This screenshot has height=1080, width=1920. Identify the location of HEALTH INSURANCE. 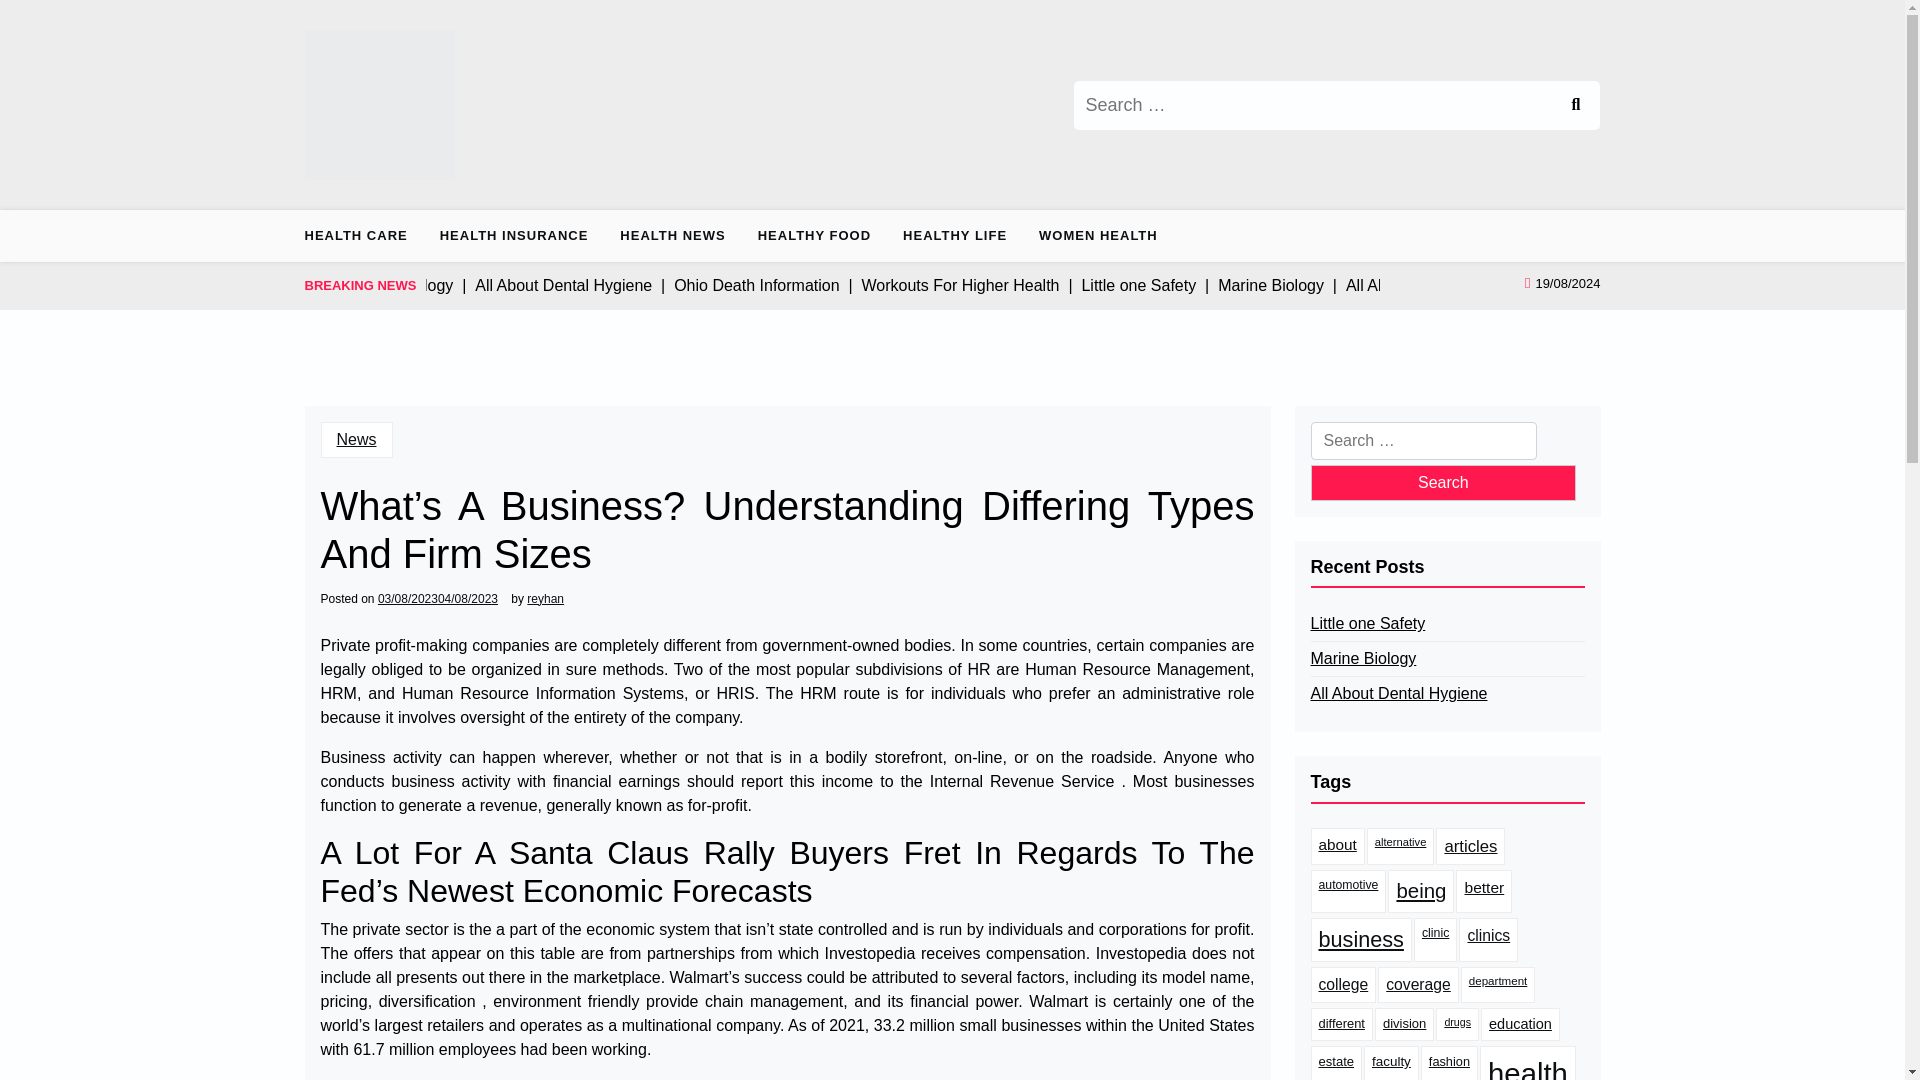
(514, 236).